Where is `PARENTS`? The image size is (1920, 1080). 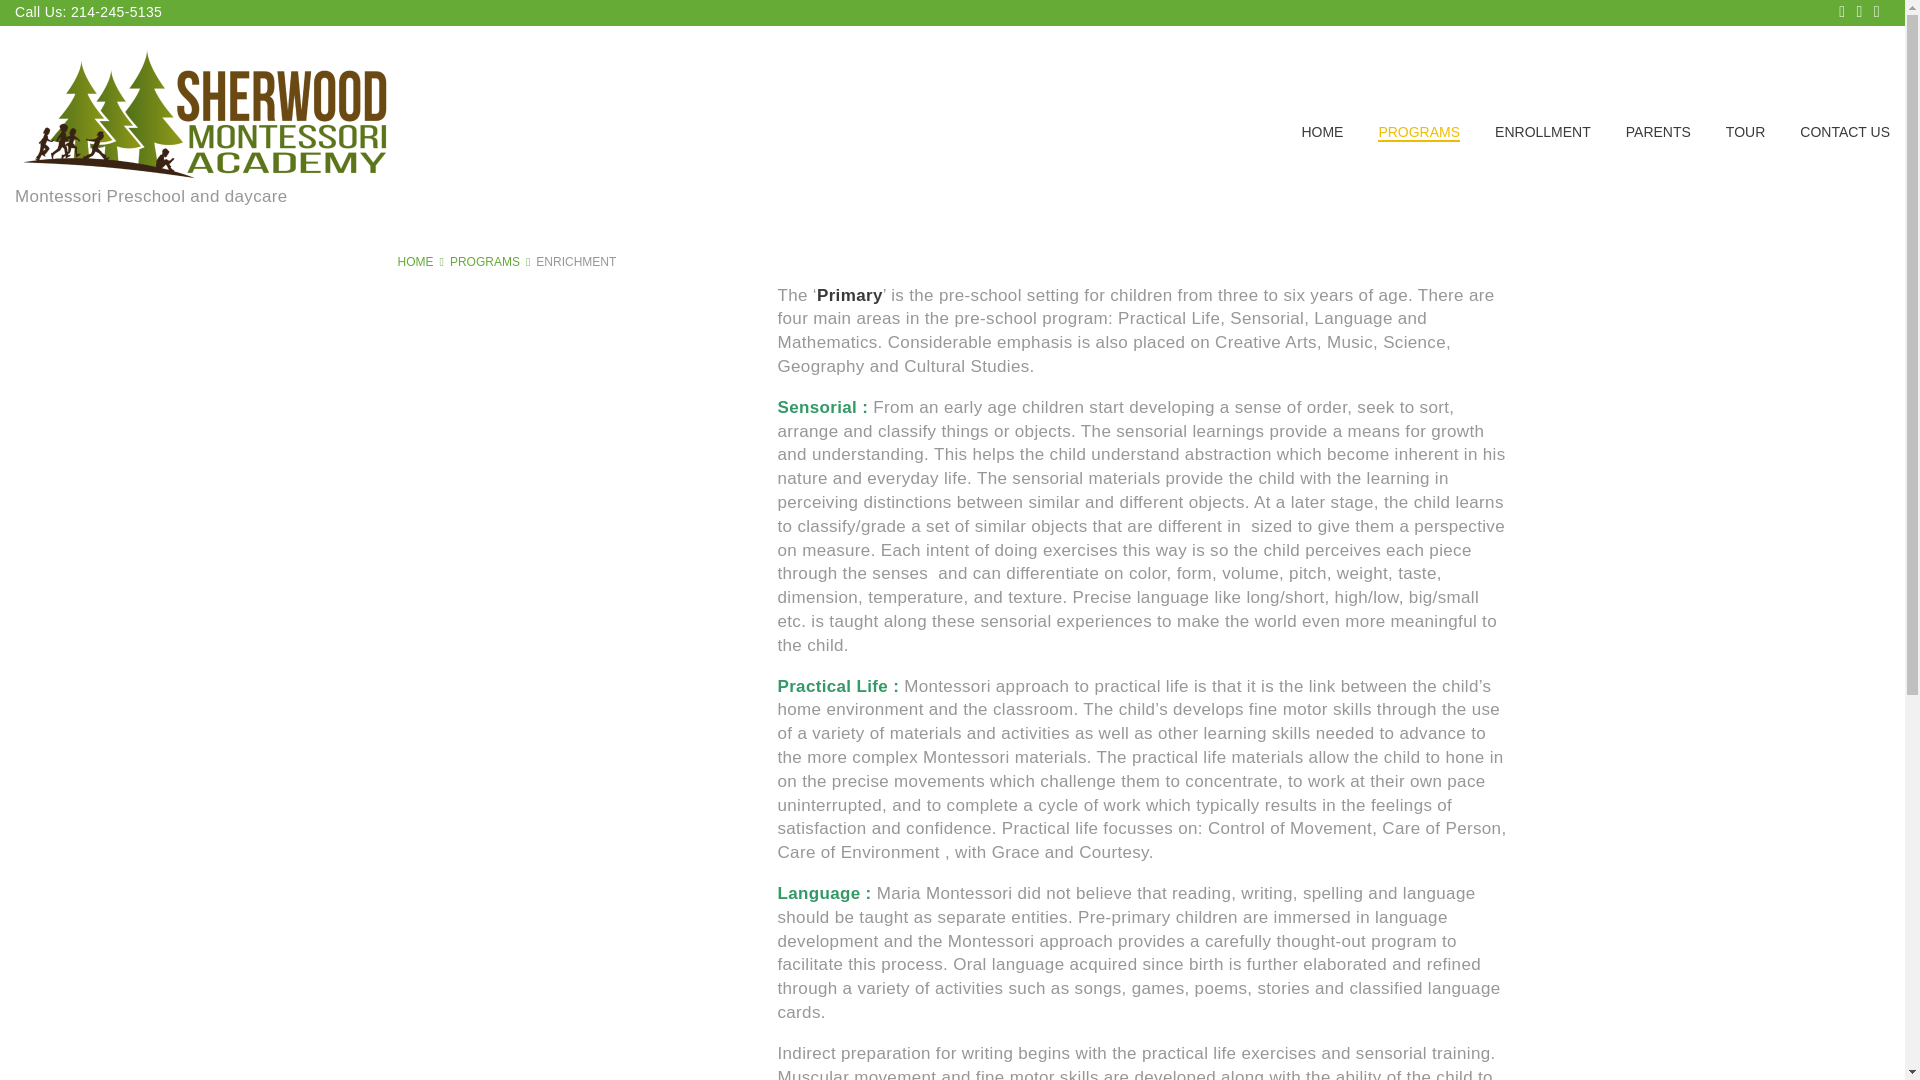 PARENTS is located at coordinates (1658, 132).